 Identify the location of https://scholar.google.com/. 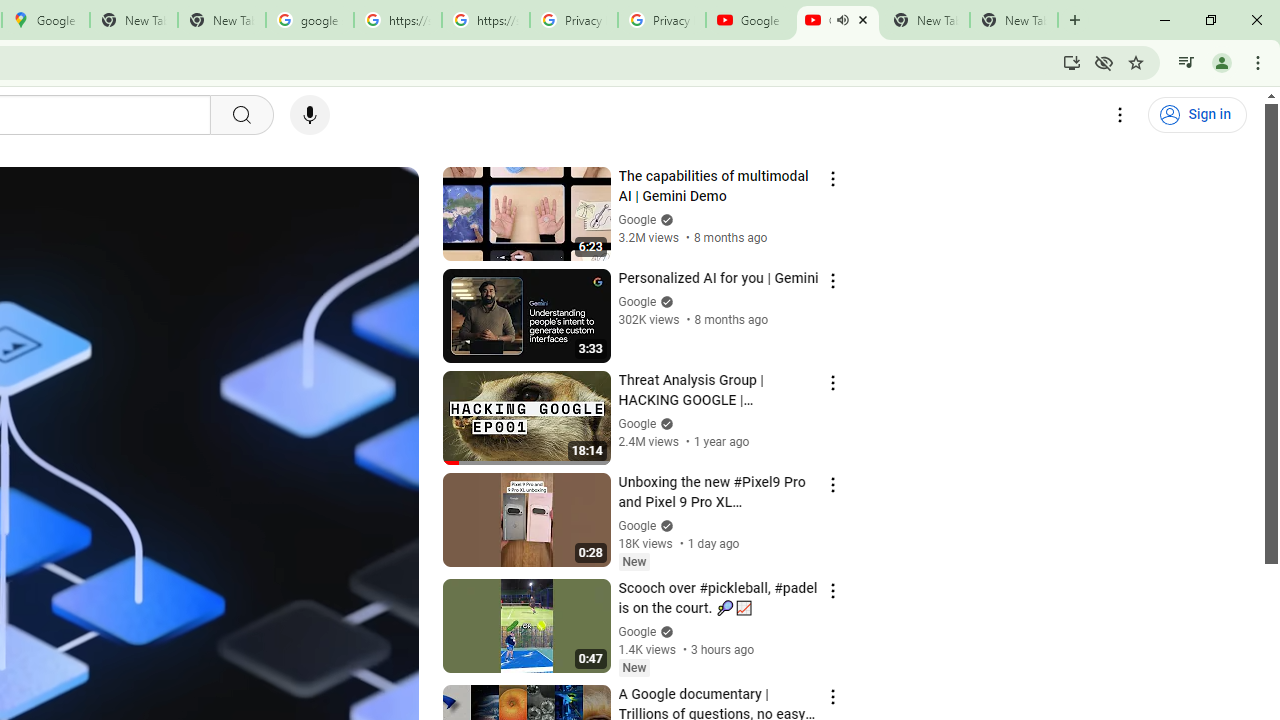
(398, 20).